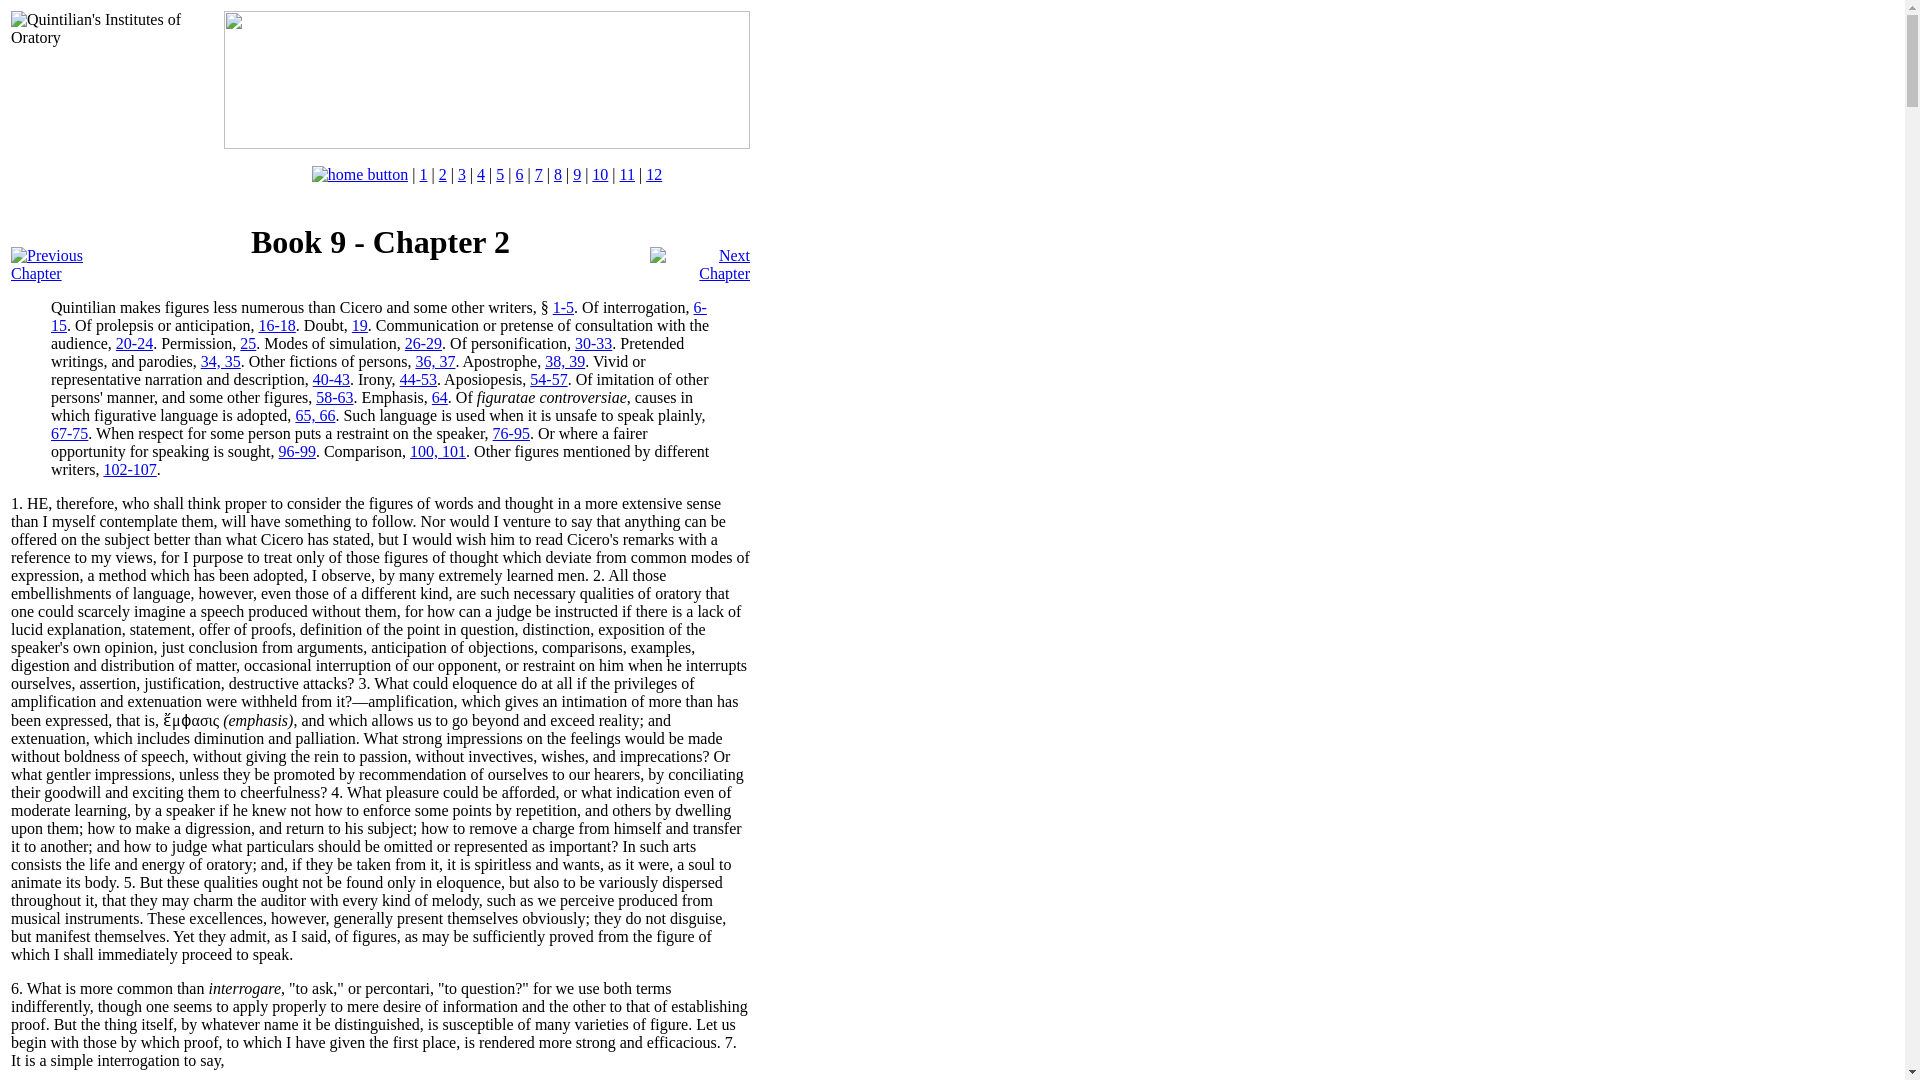 The height and width of the screenshot is (1080, 1920). Describe the element at coordinates (70, 433) in the screenshot. I see `67-75` at that location.